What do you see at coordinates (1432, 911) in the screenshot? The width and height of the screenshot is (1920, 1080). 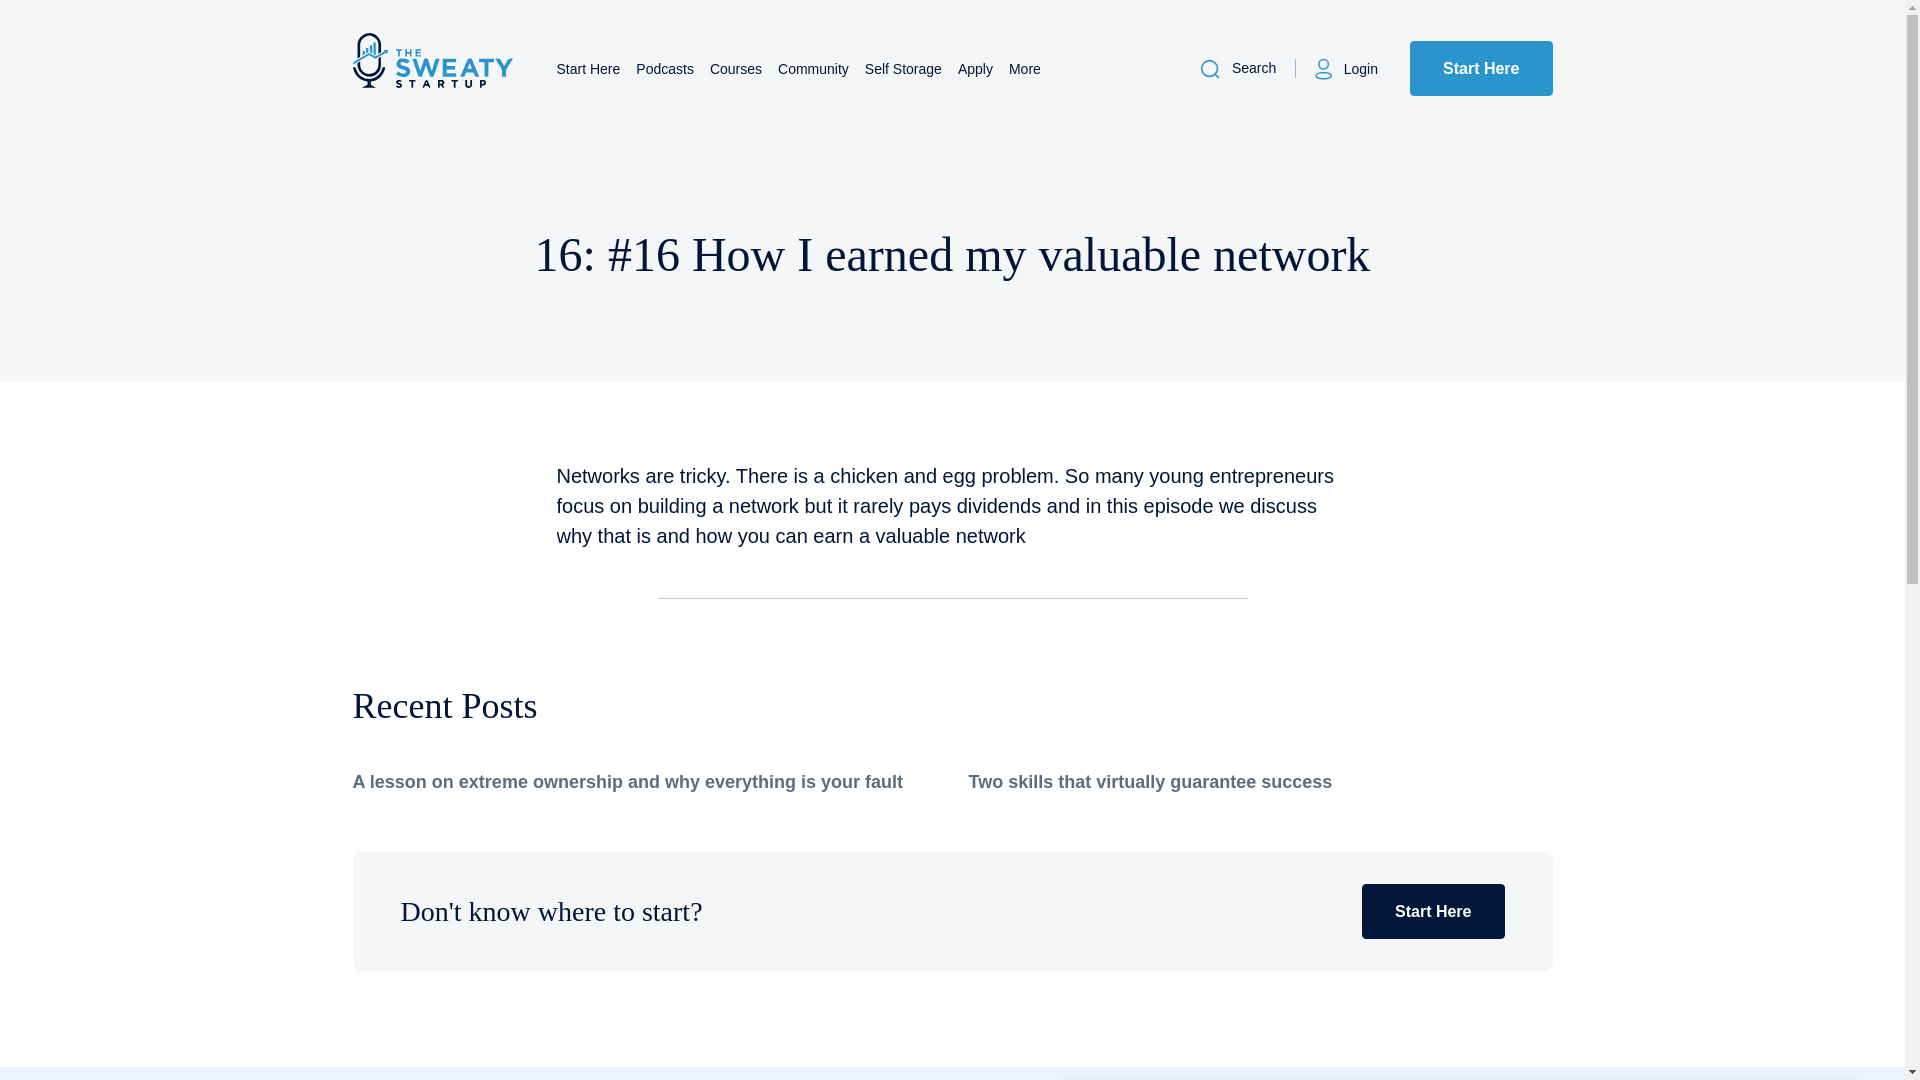 I see `Start Here` at bounding box center [1432, 911].